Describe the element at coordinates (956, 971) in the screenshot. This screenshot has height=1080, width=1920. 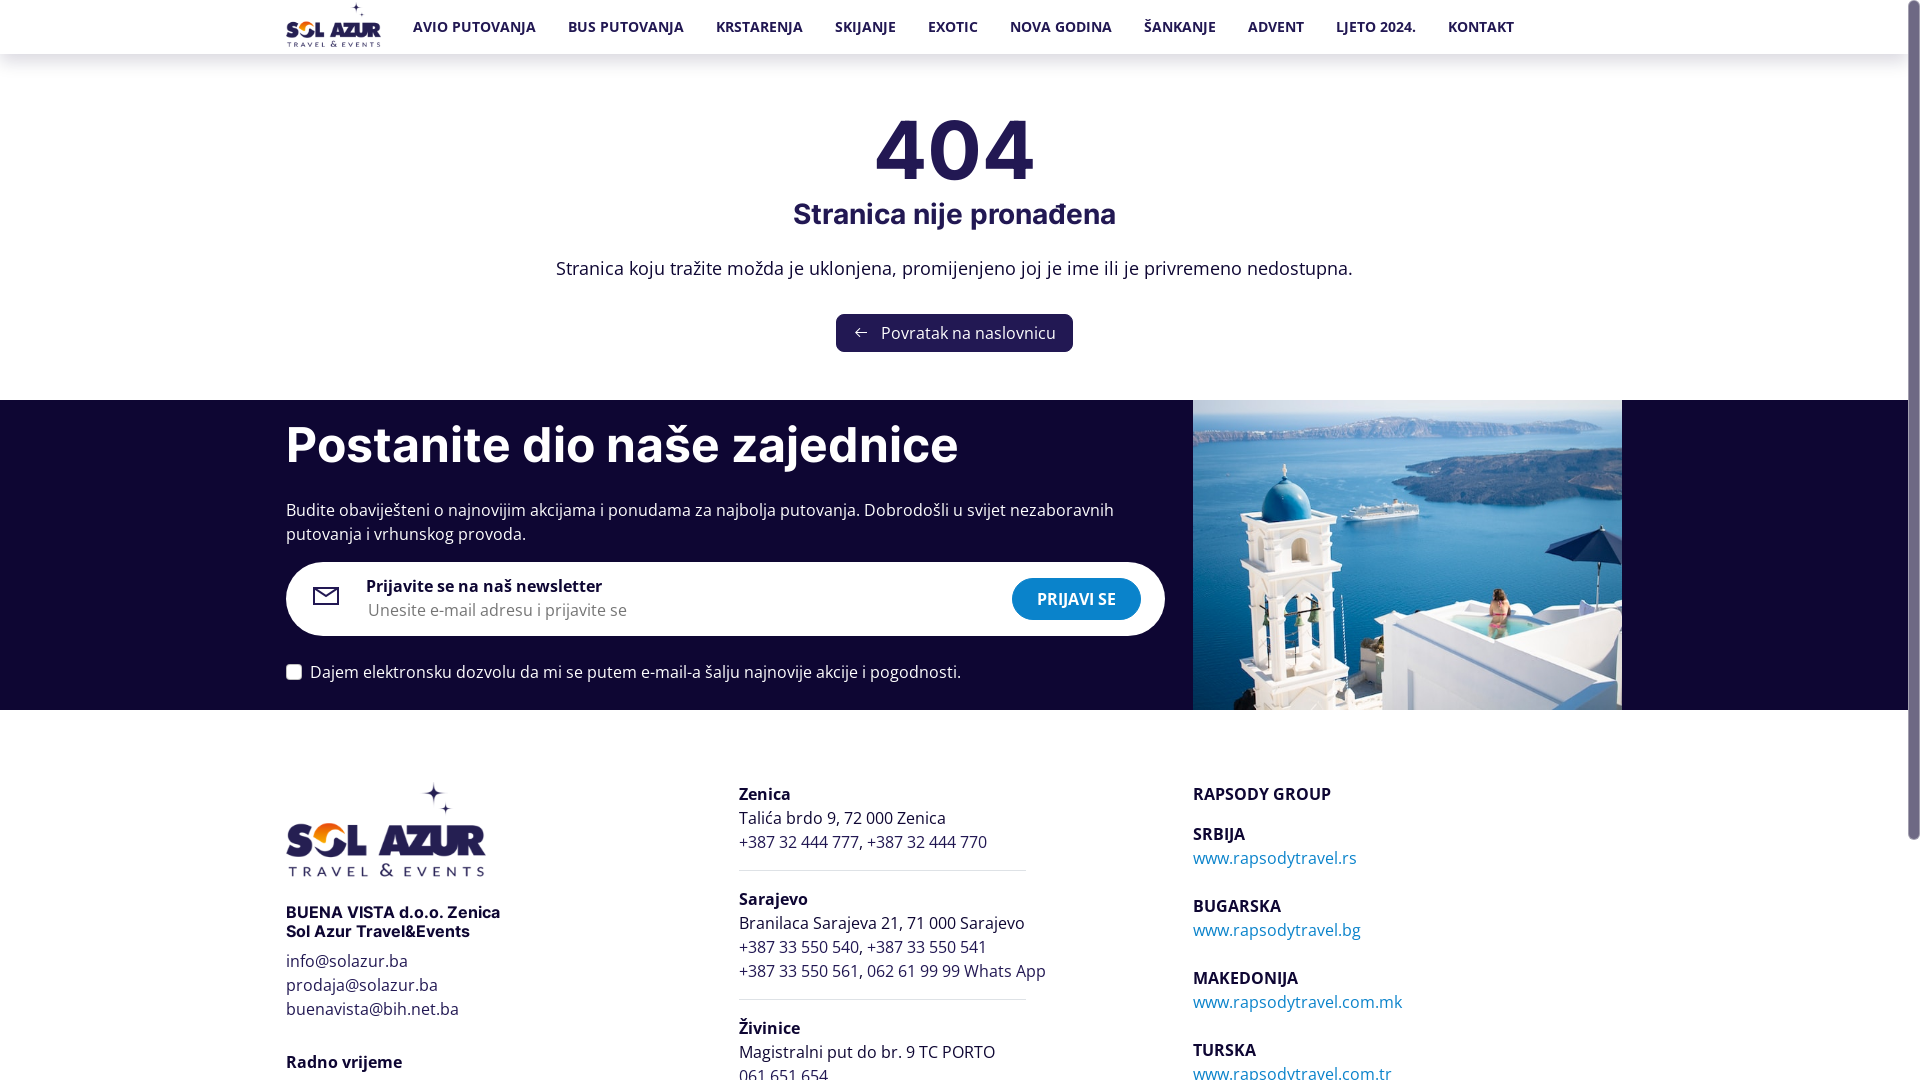
I see `062 61 99 99 Whats App` at that location.